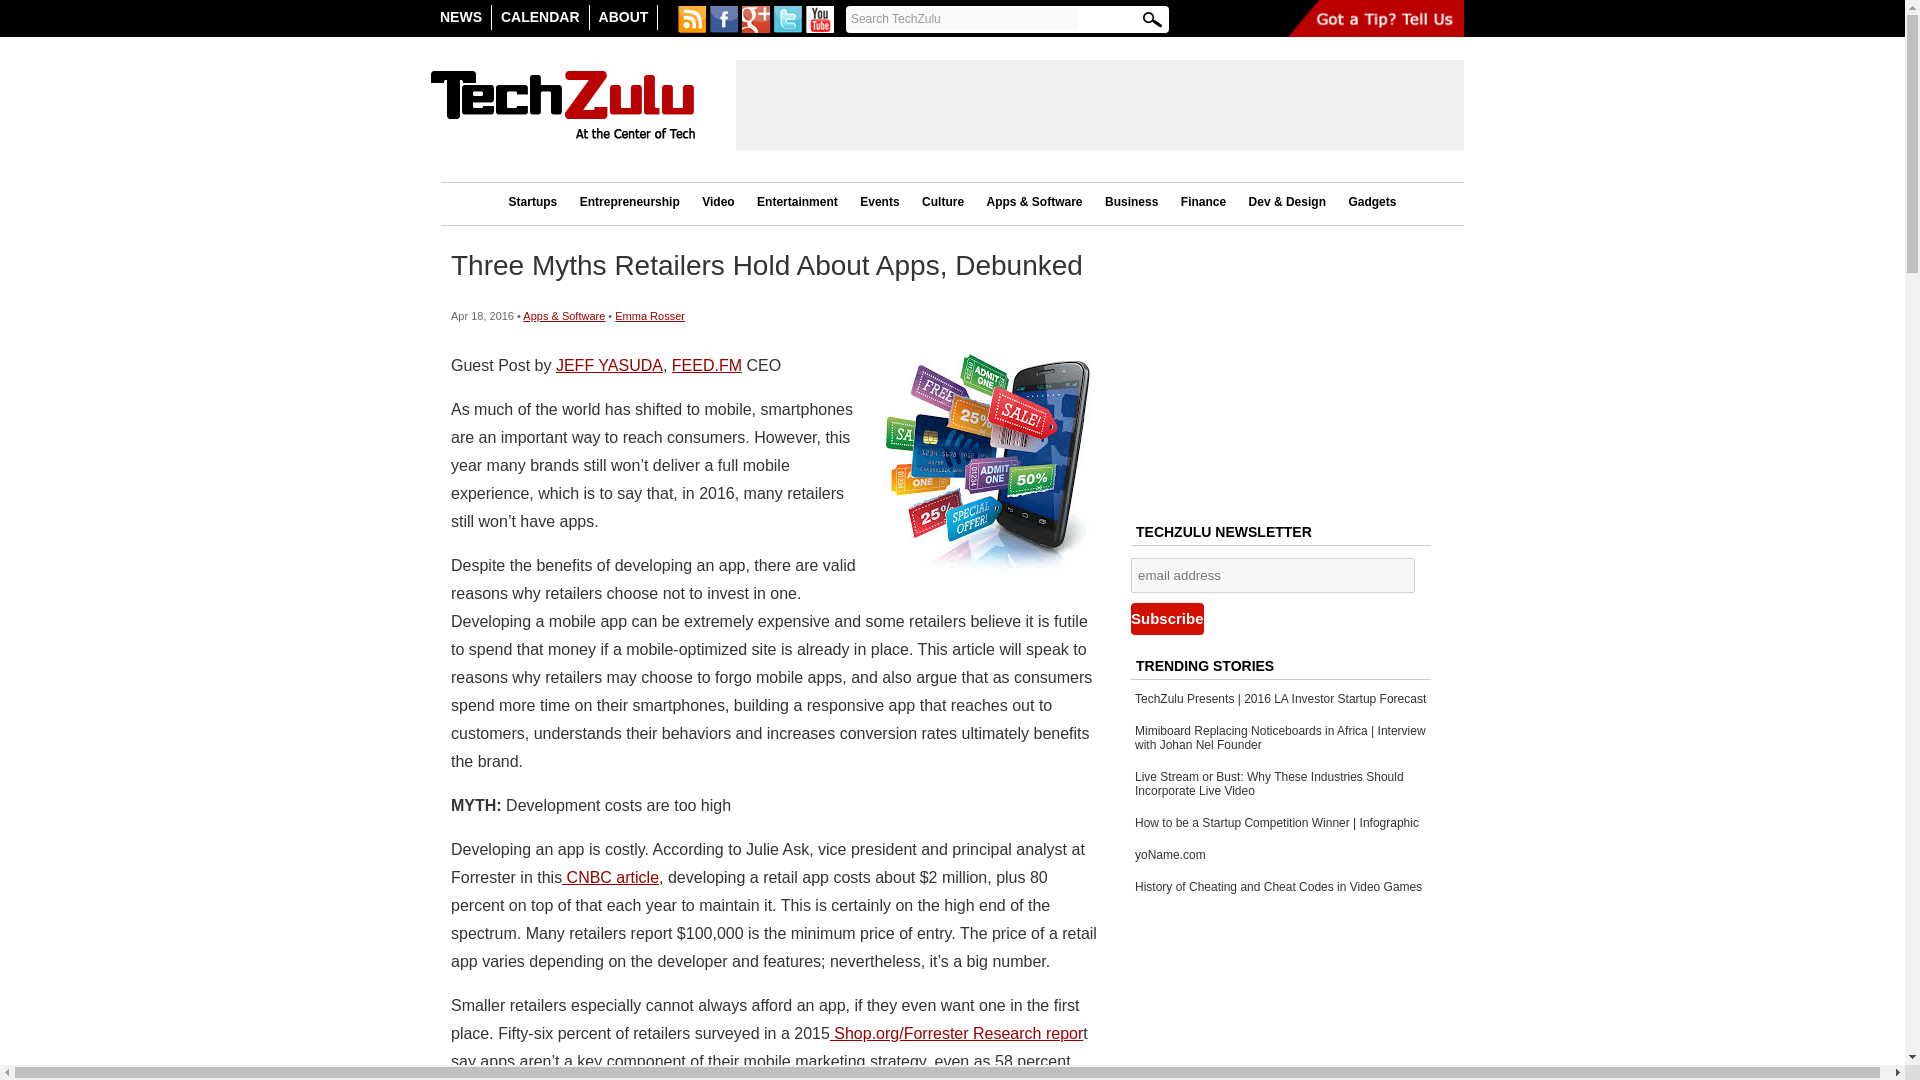  Describe the element at coordinates (879, 202) in the screenshot. I see `Events` at that location.